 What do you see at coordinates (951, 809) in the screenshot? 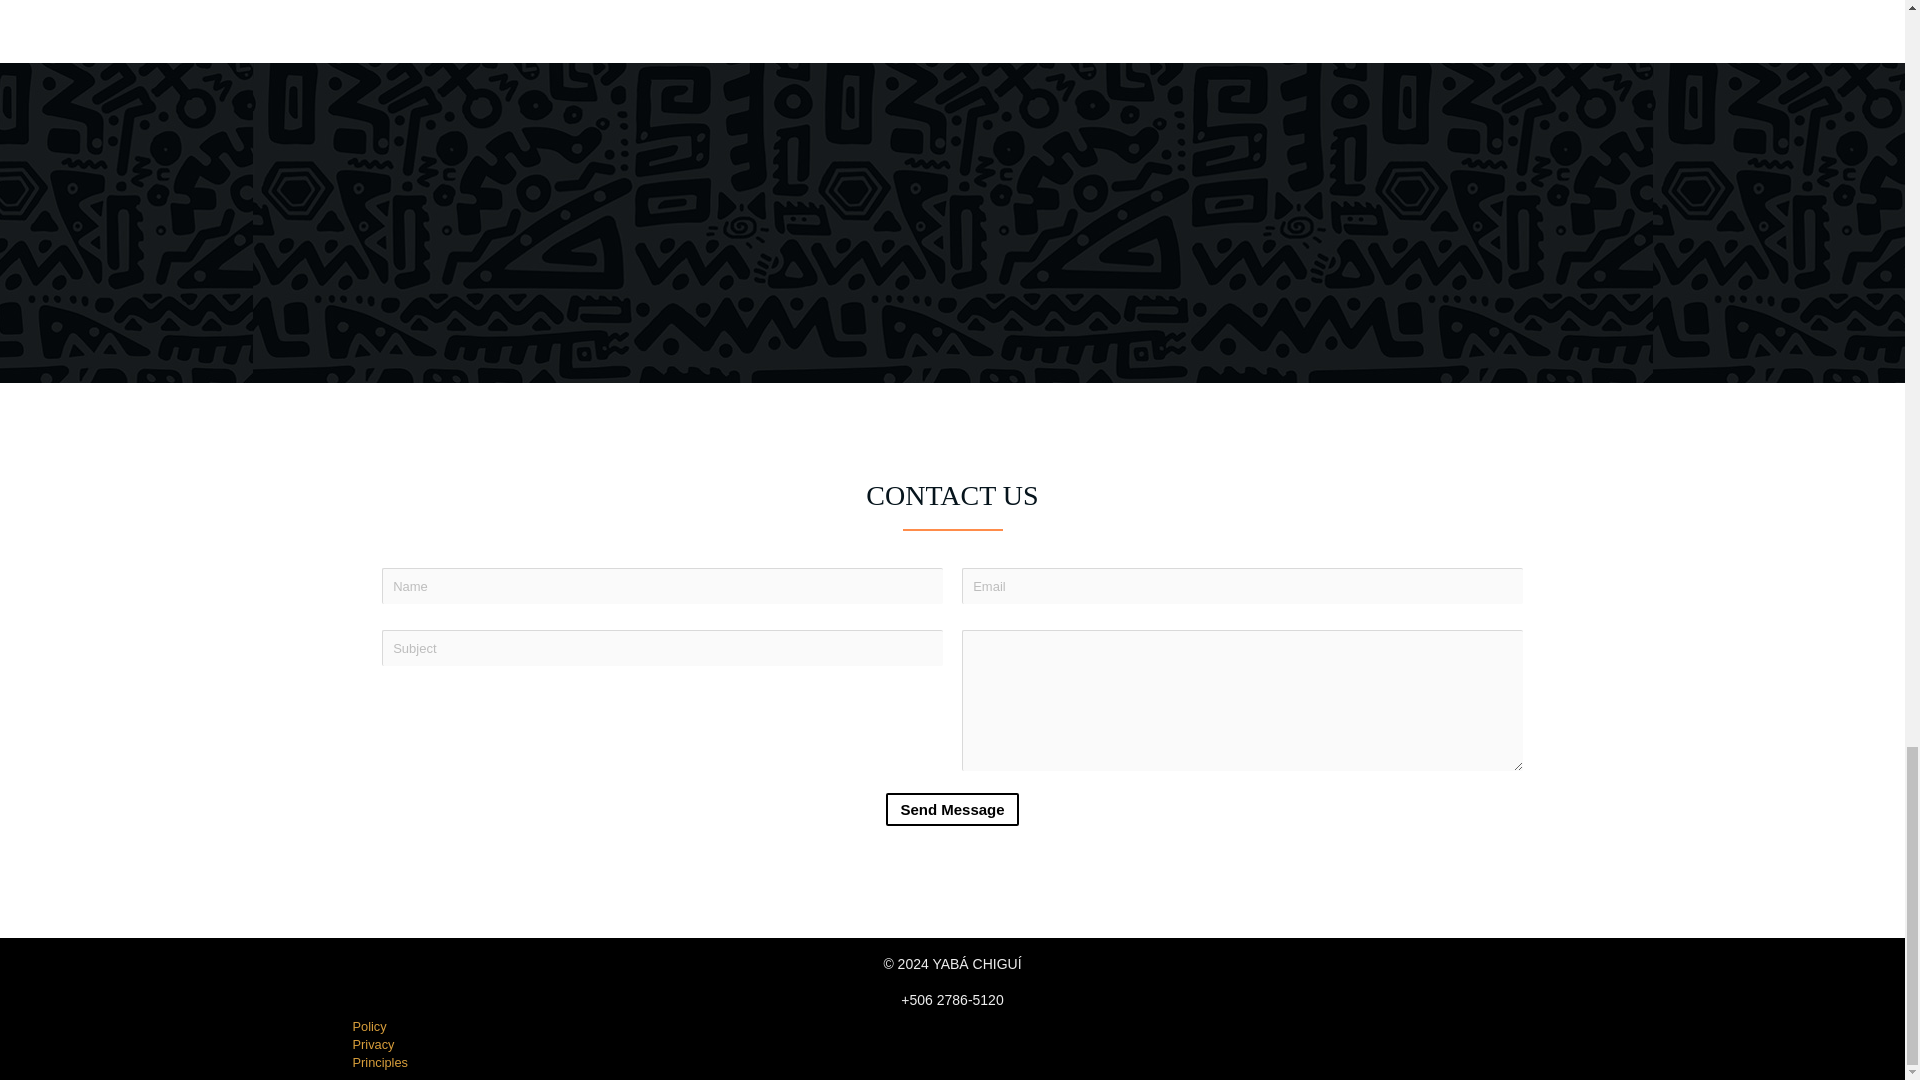
I see `Send message` at bounding box center [951, 809].